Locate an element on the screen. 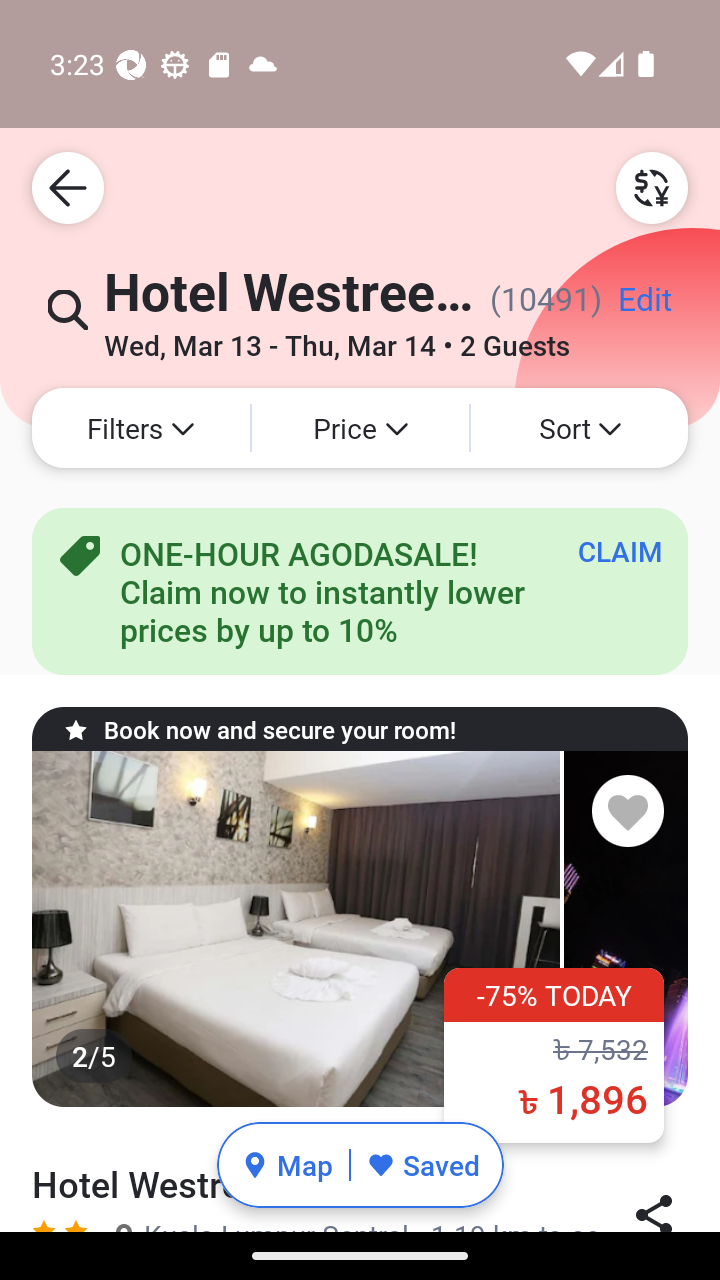 The height and width of the screenshot is (1280, 720). Map Saved is located at coordinates (360, 1165).